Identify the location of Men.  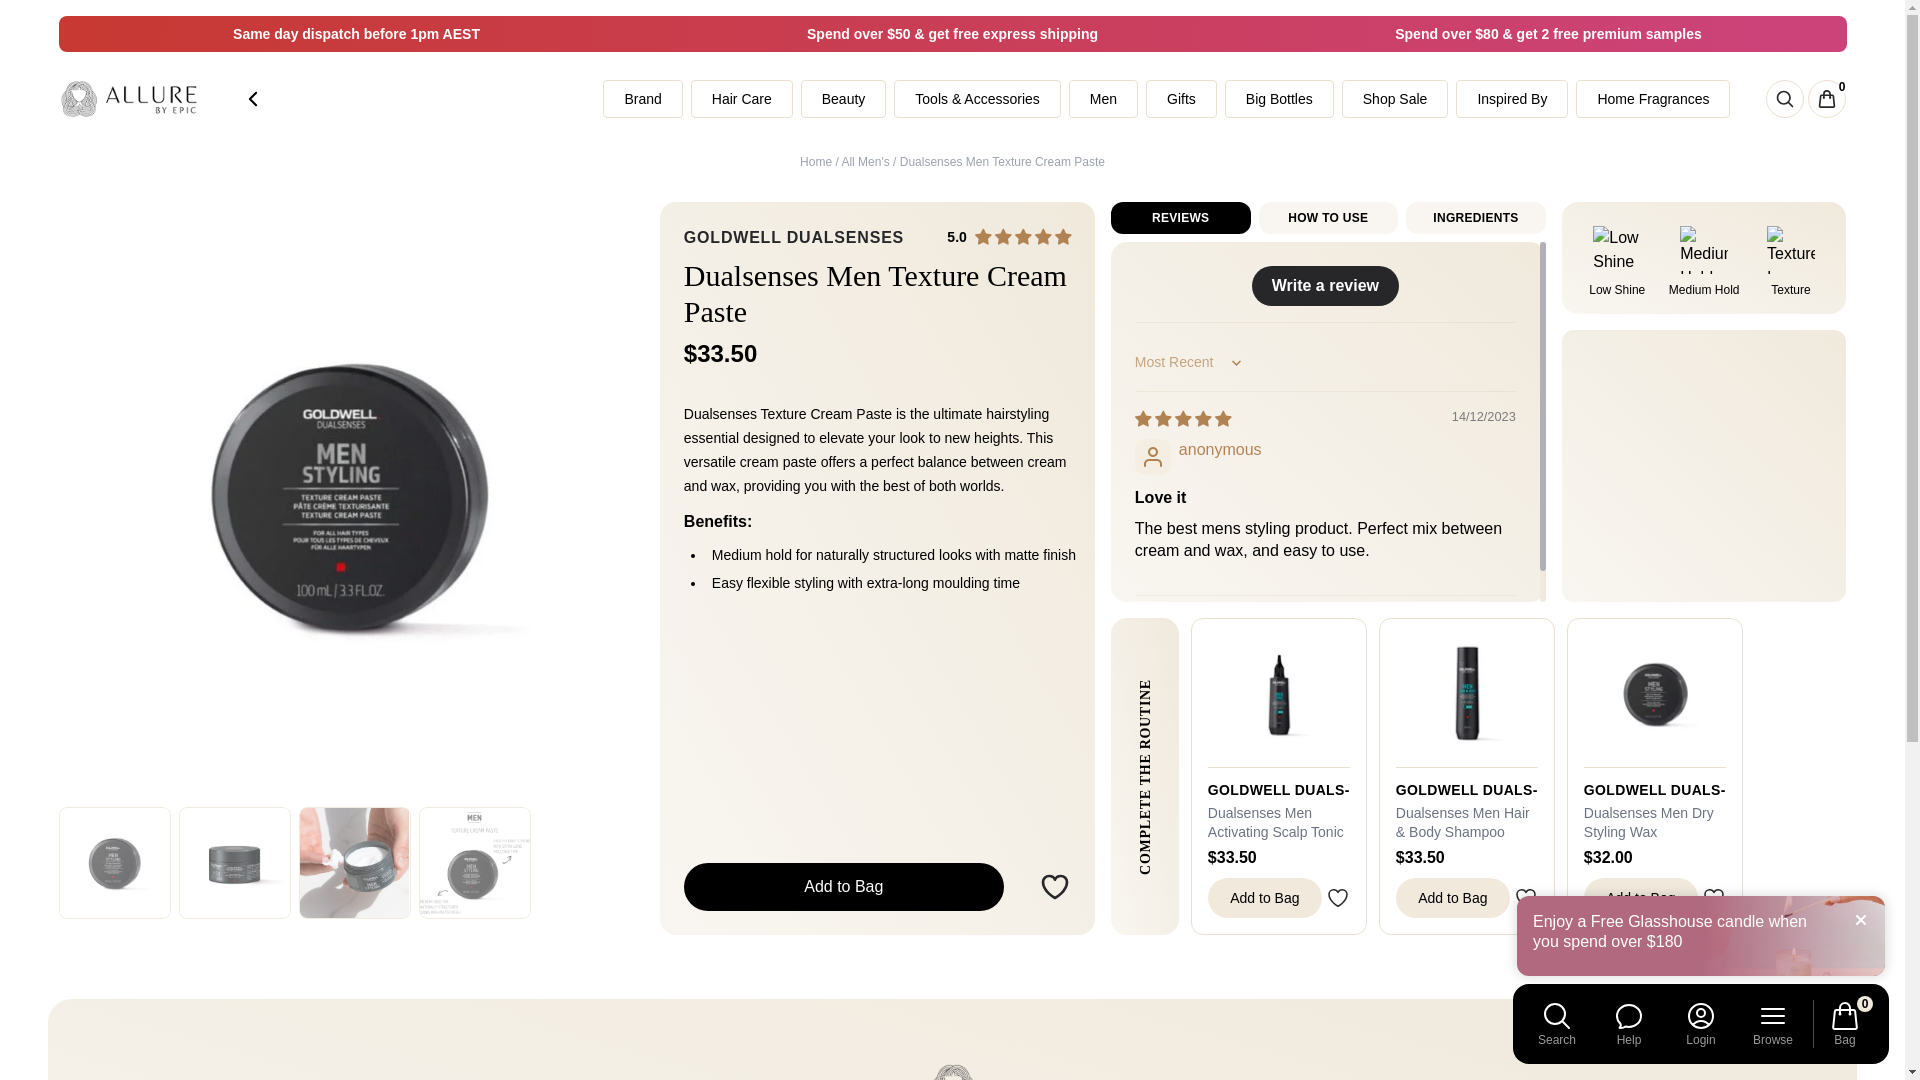
(1104, 98).